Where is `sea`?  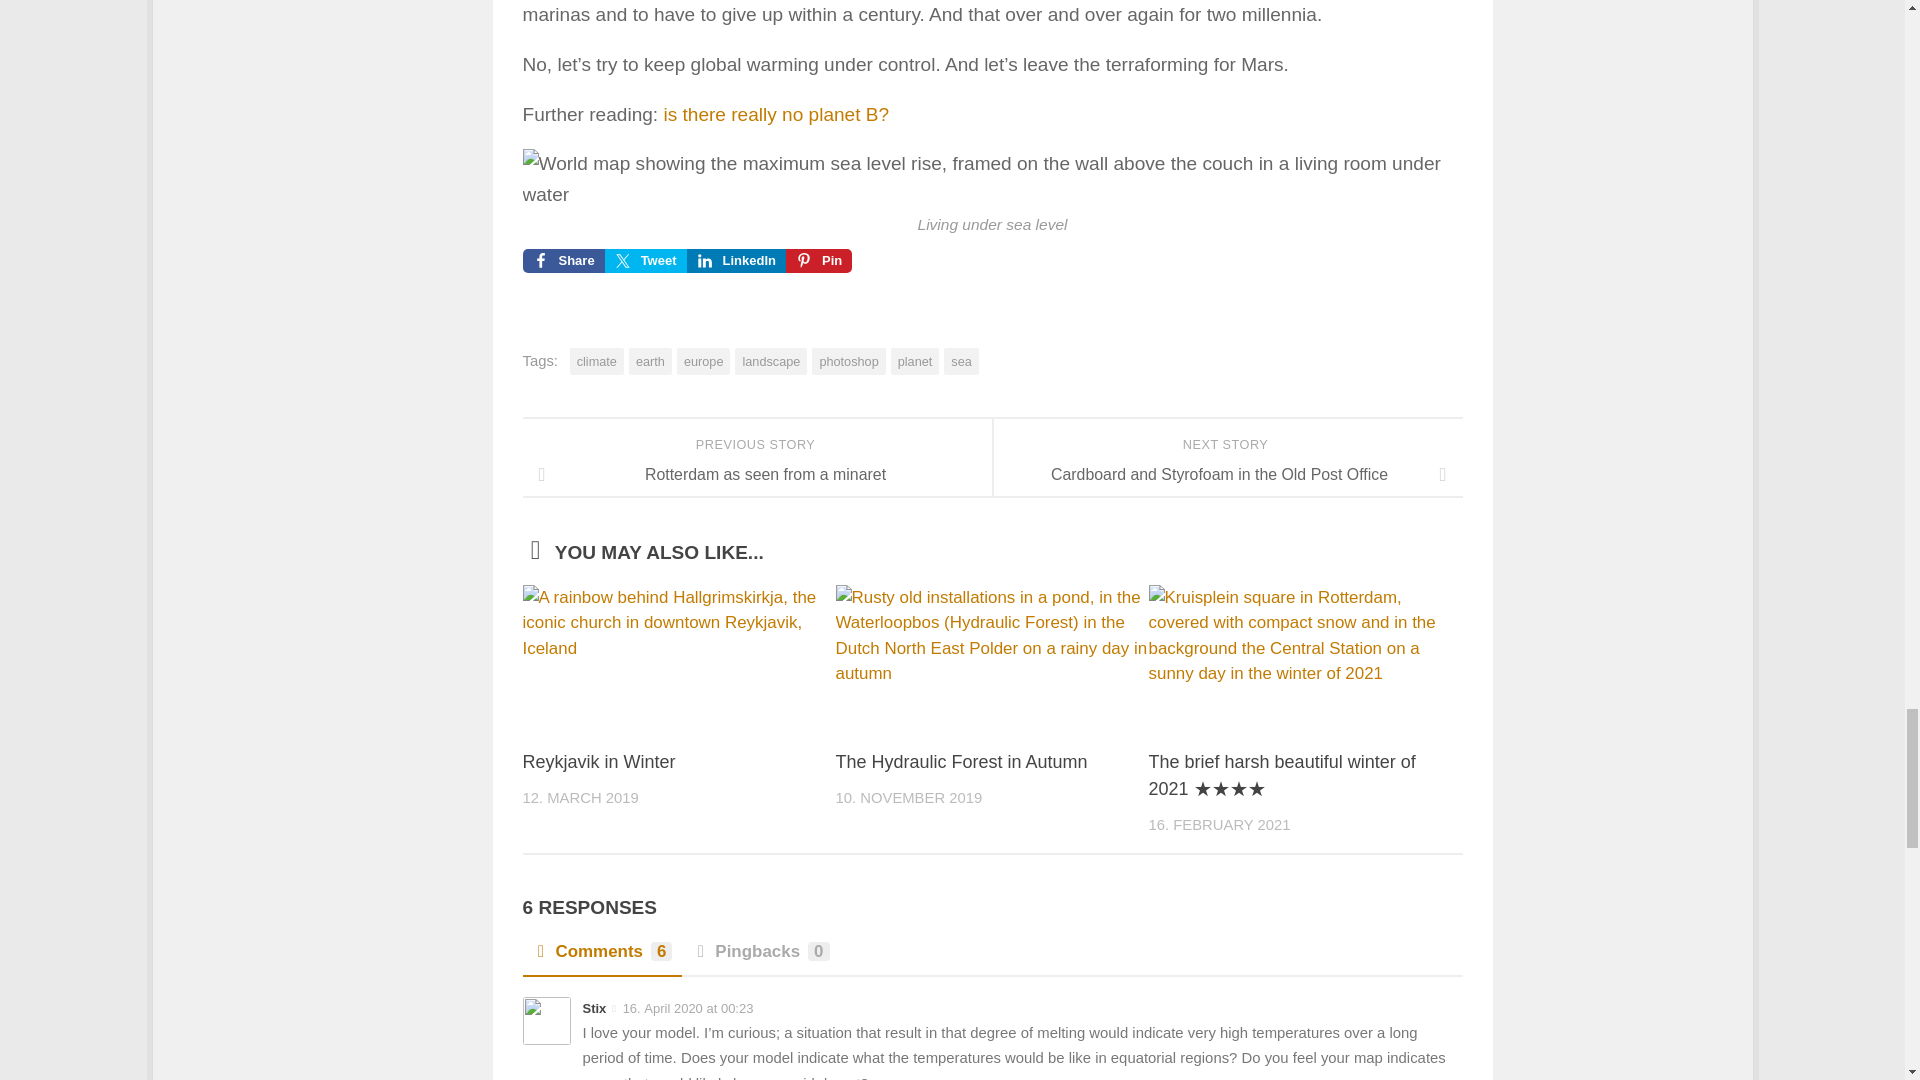 sea is located at coordinates (960, 360).